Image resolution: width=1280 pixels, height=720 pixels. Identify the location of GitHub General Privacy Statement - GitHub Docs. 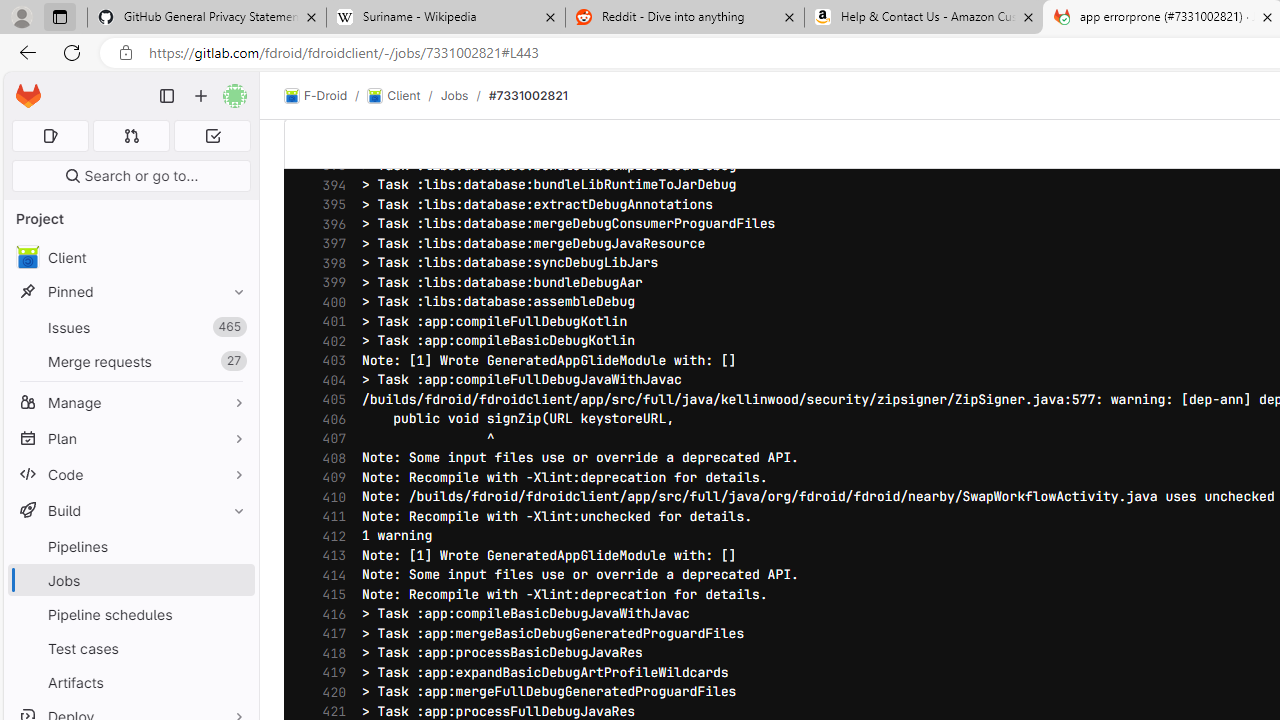
(207, 18).